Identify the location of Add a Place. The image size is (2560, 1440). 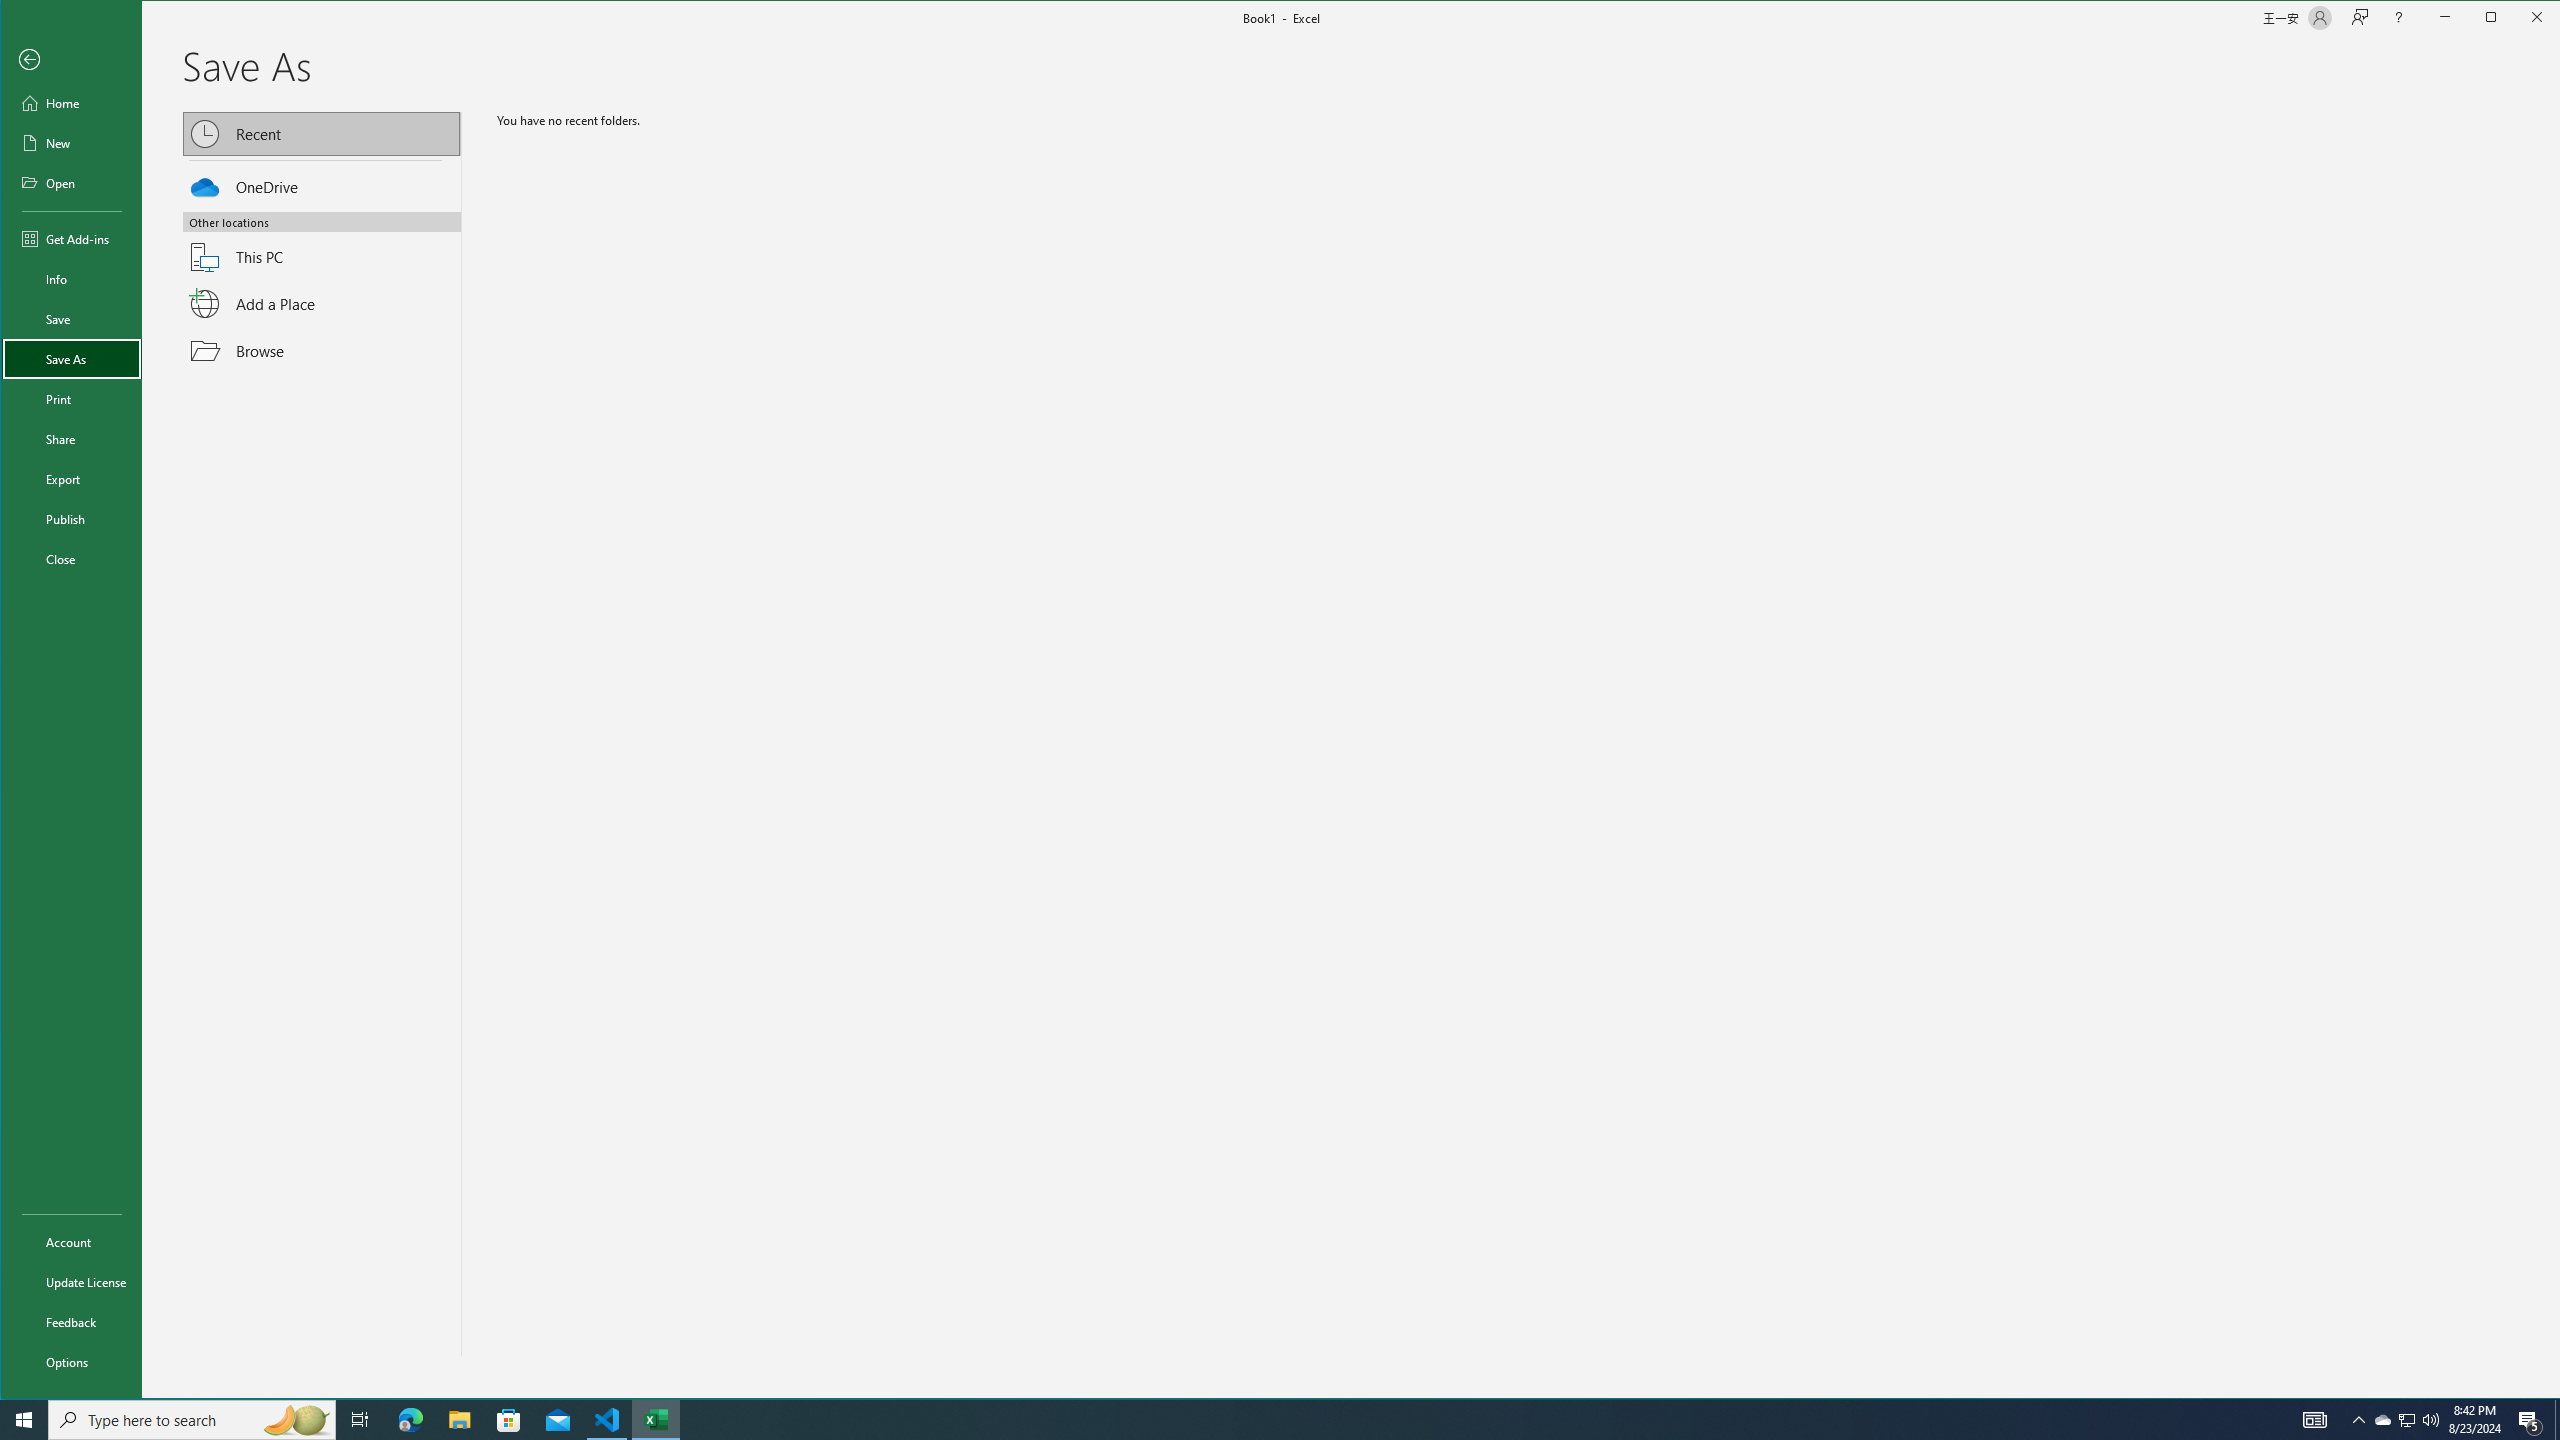
(360, 1420).